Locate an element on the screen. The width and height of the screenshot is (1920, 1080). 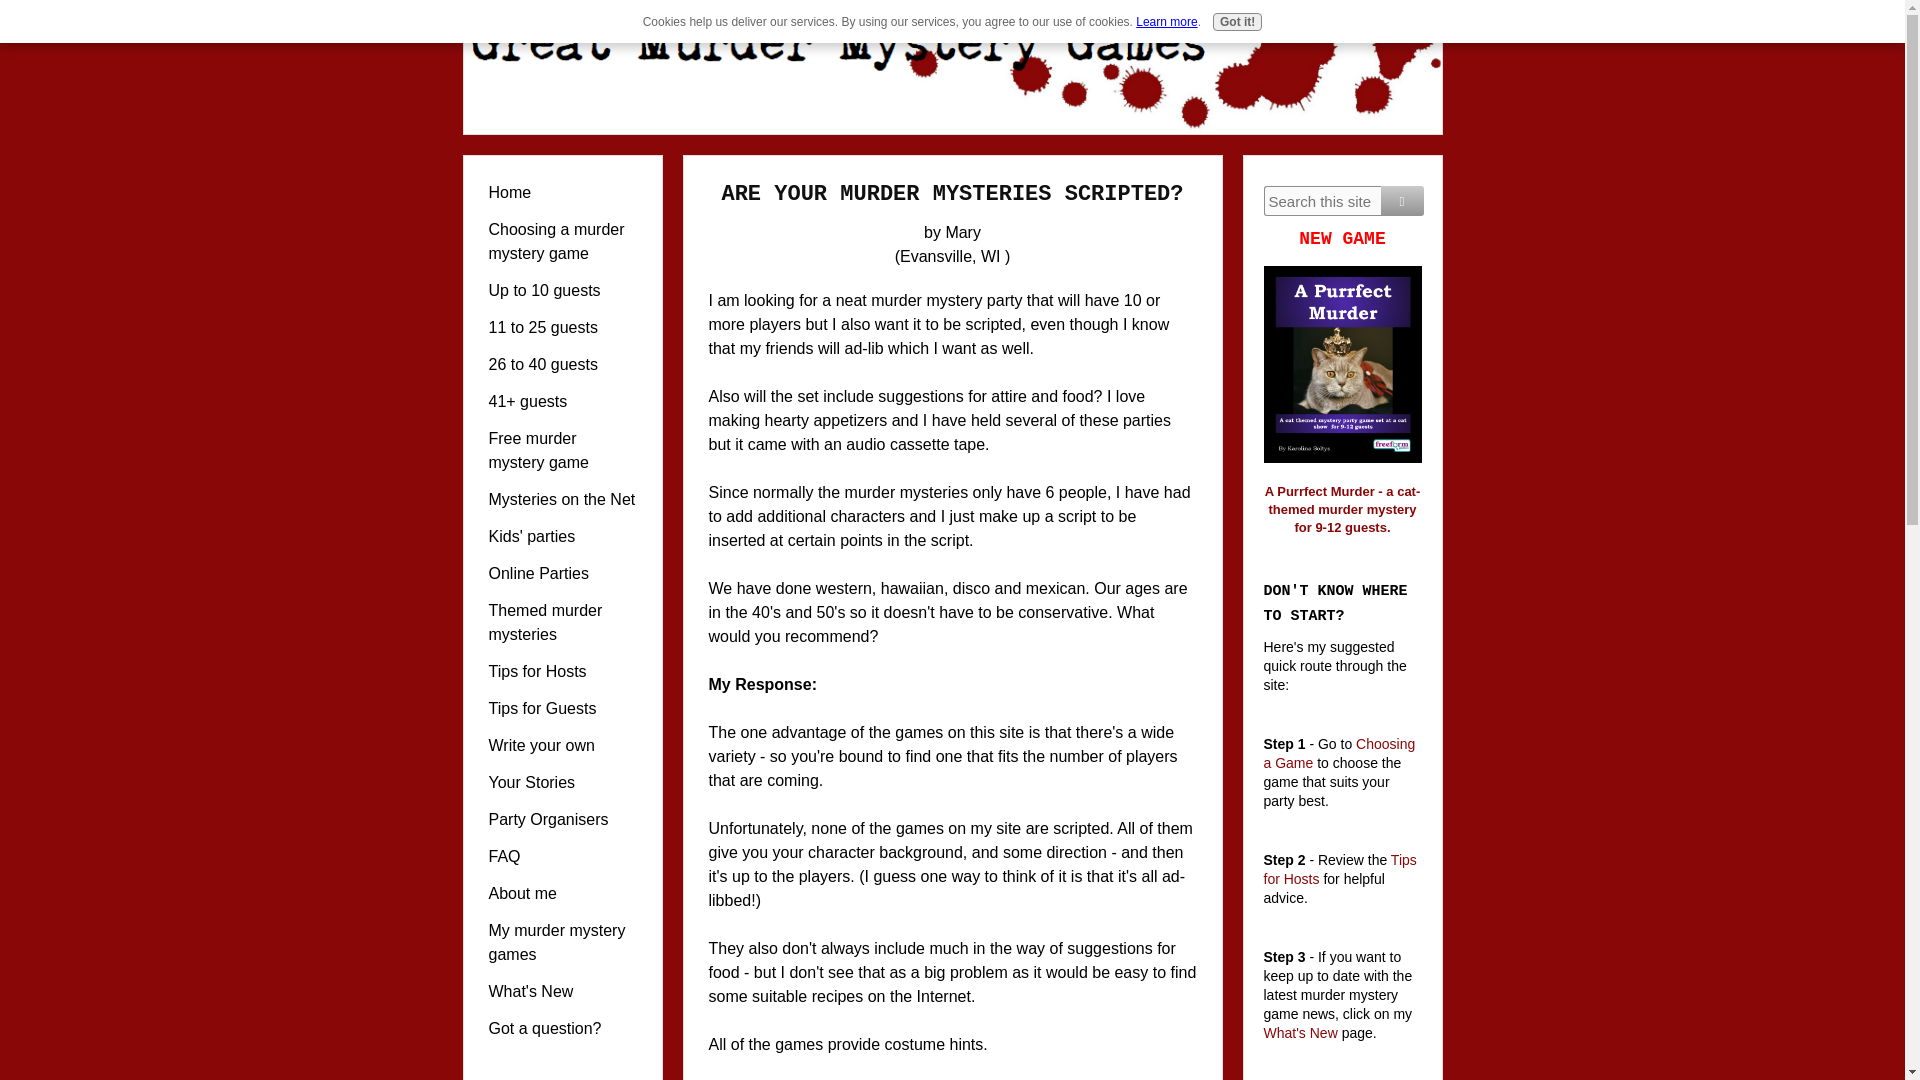
Choosing a murder mystery game is located at coordinates (562, 242).